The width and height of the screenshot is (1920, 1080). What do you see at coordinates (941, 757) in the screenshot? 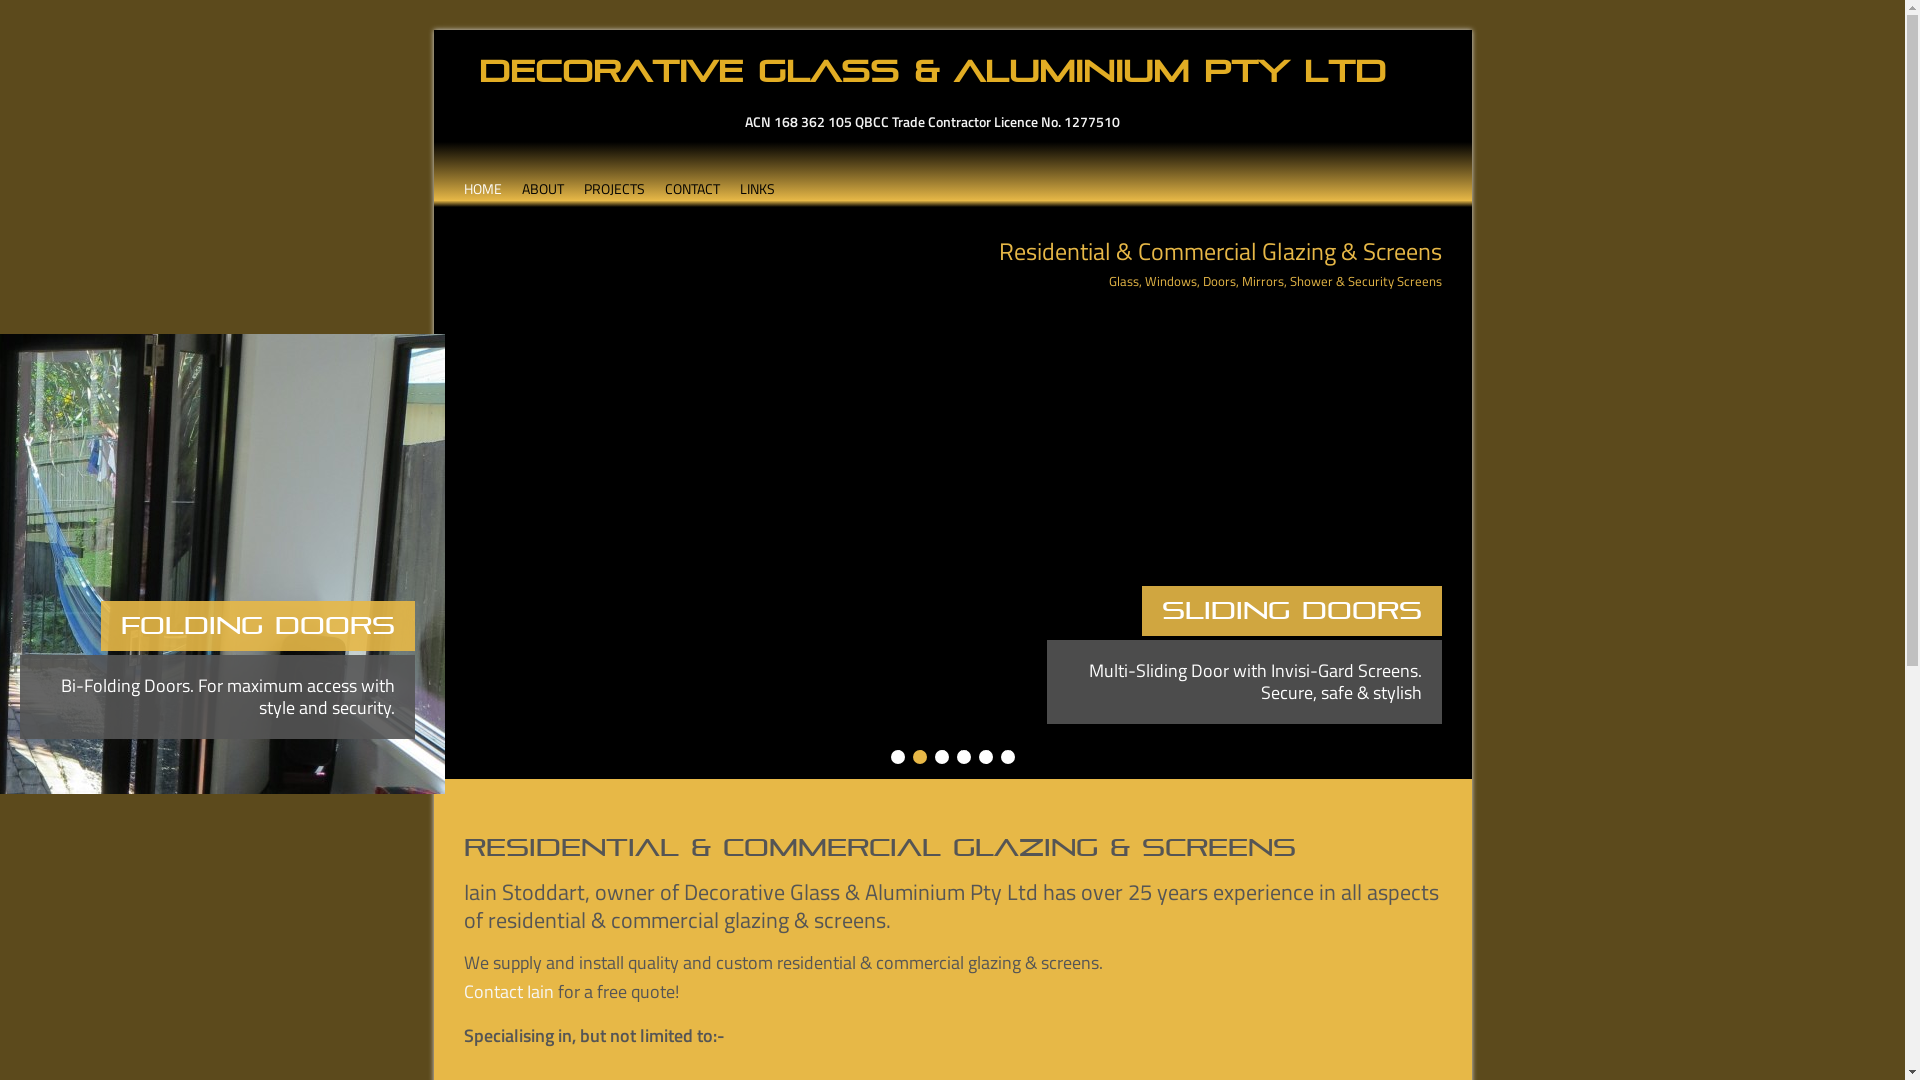
I see `3` at bounding box center [941, 757].